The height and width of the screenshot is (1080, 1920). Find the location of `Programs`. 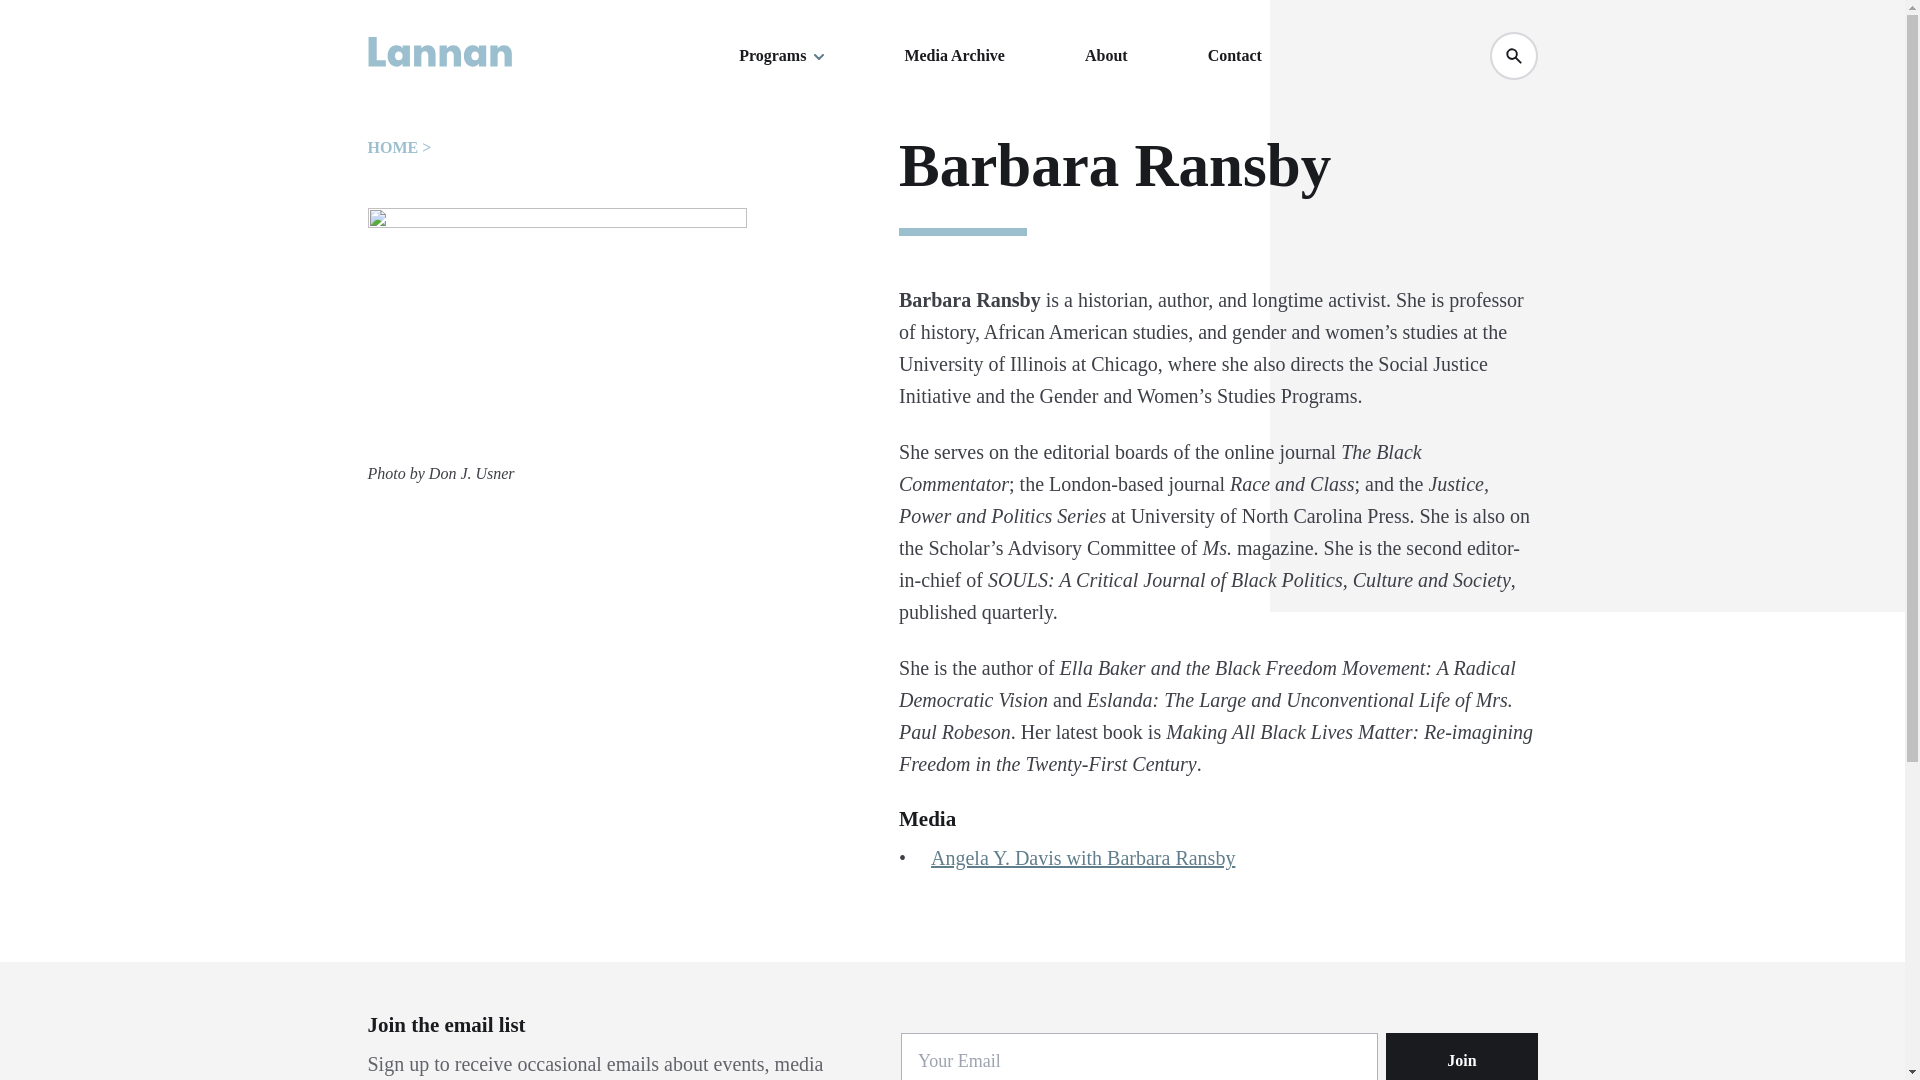

Programs is located at coordinates (781, 55).